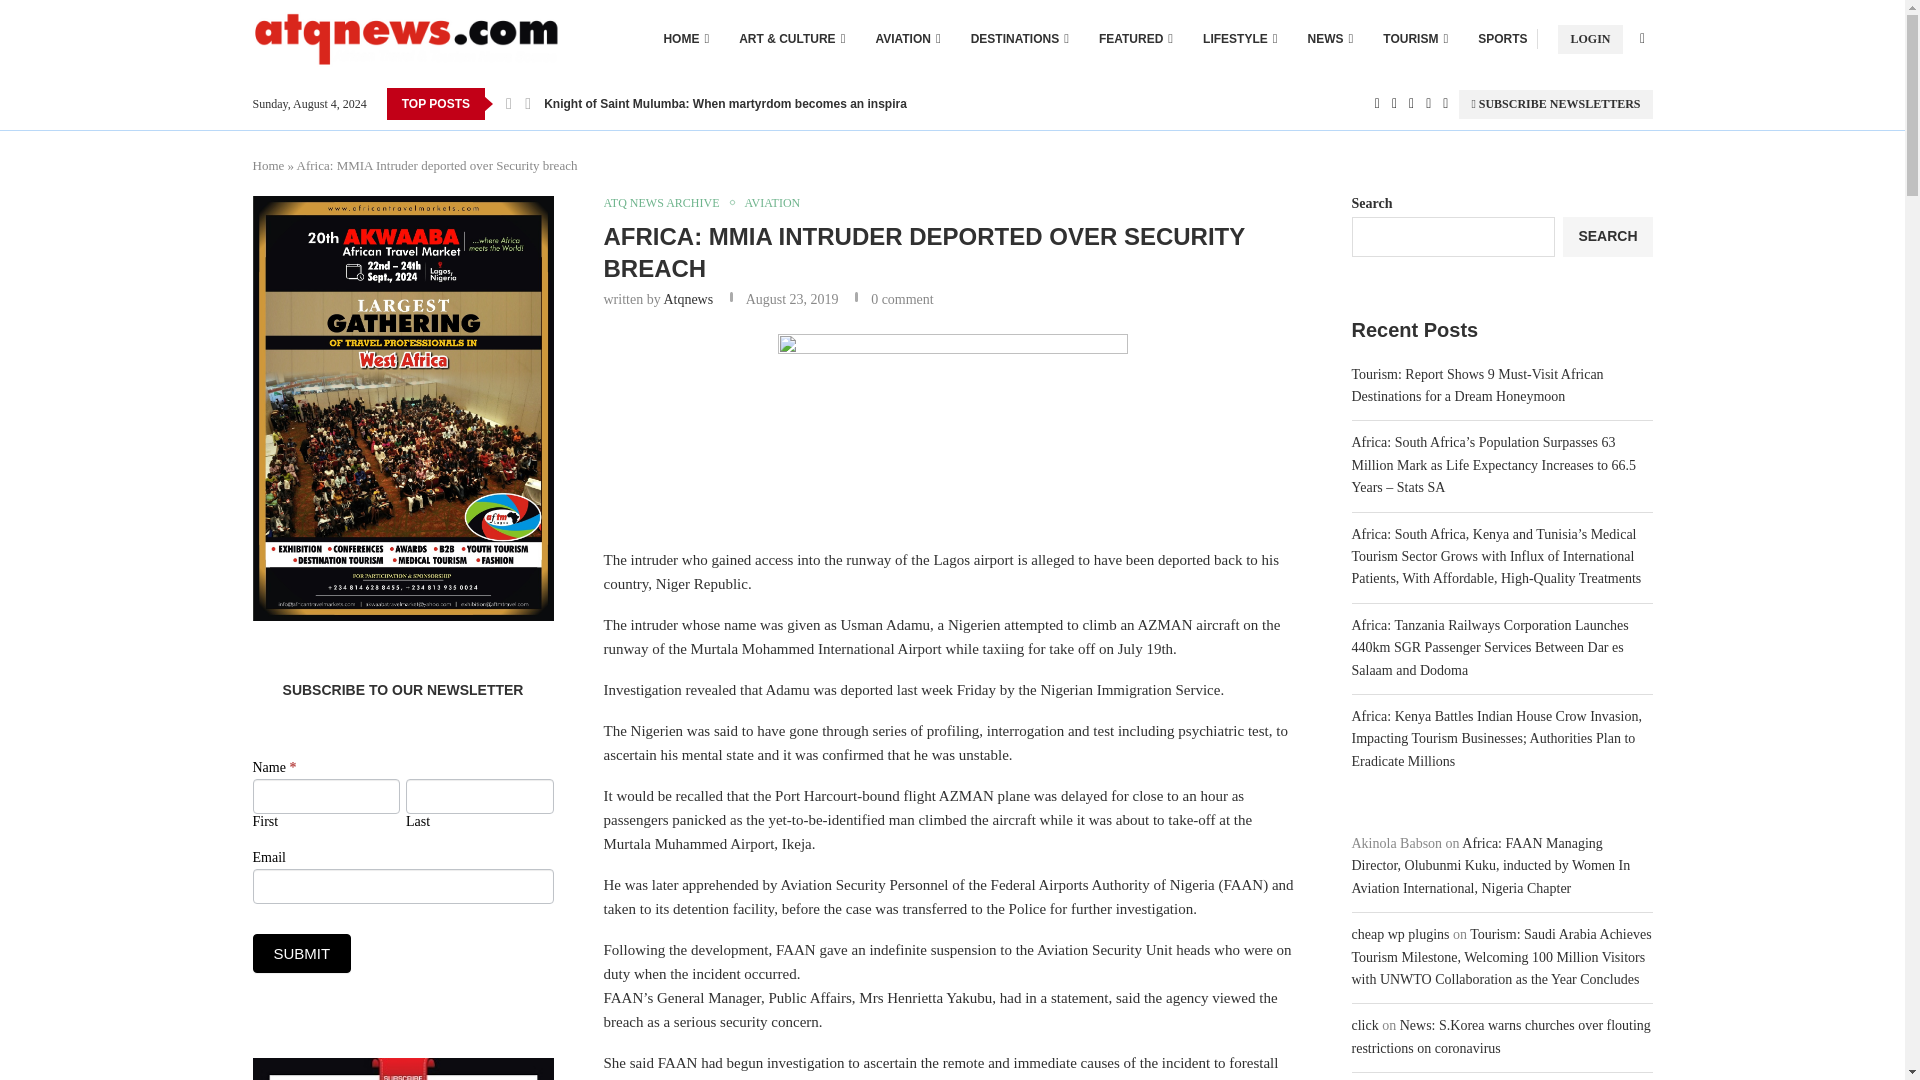  Describe the element at coordinates (952, 427) in the screenshot. I see `Man-on-Aircraft-Lagos-Airport` at that location.